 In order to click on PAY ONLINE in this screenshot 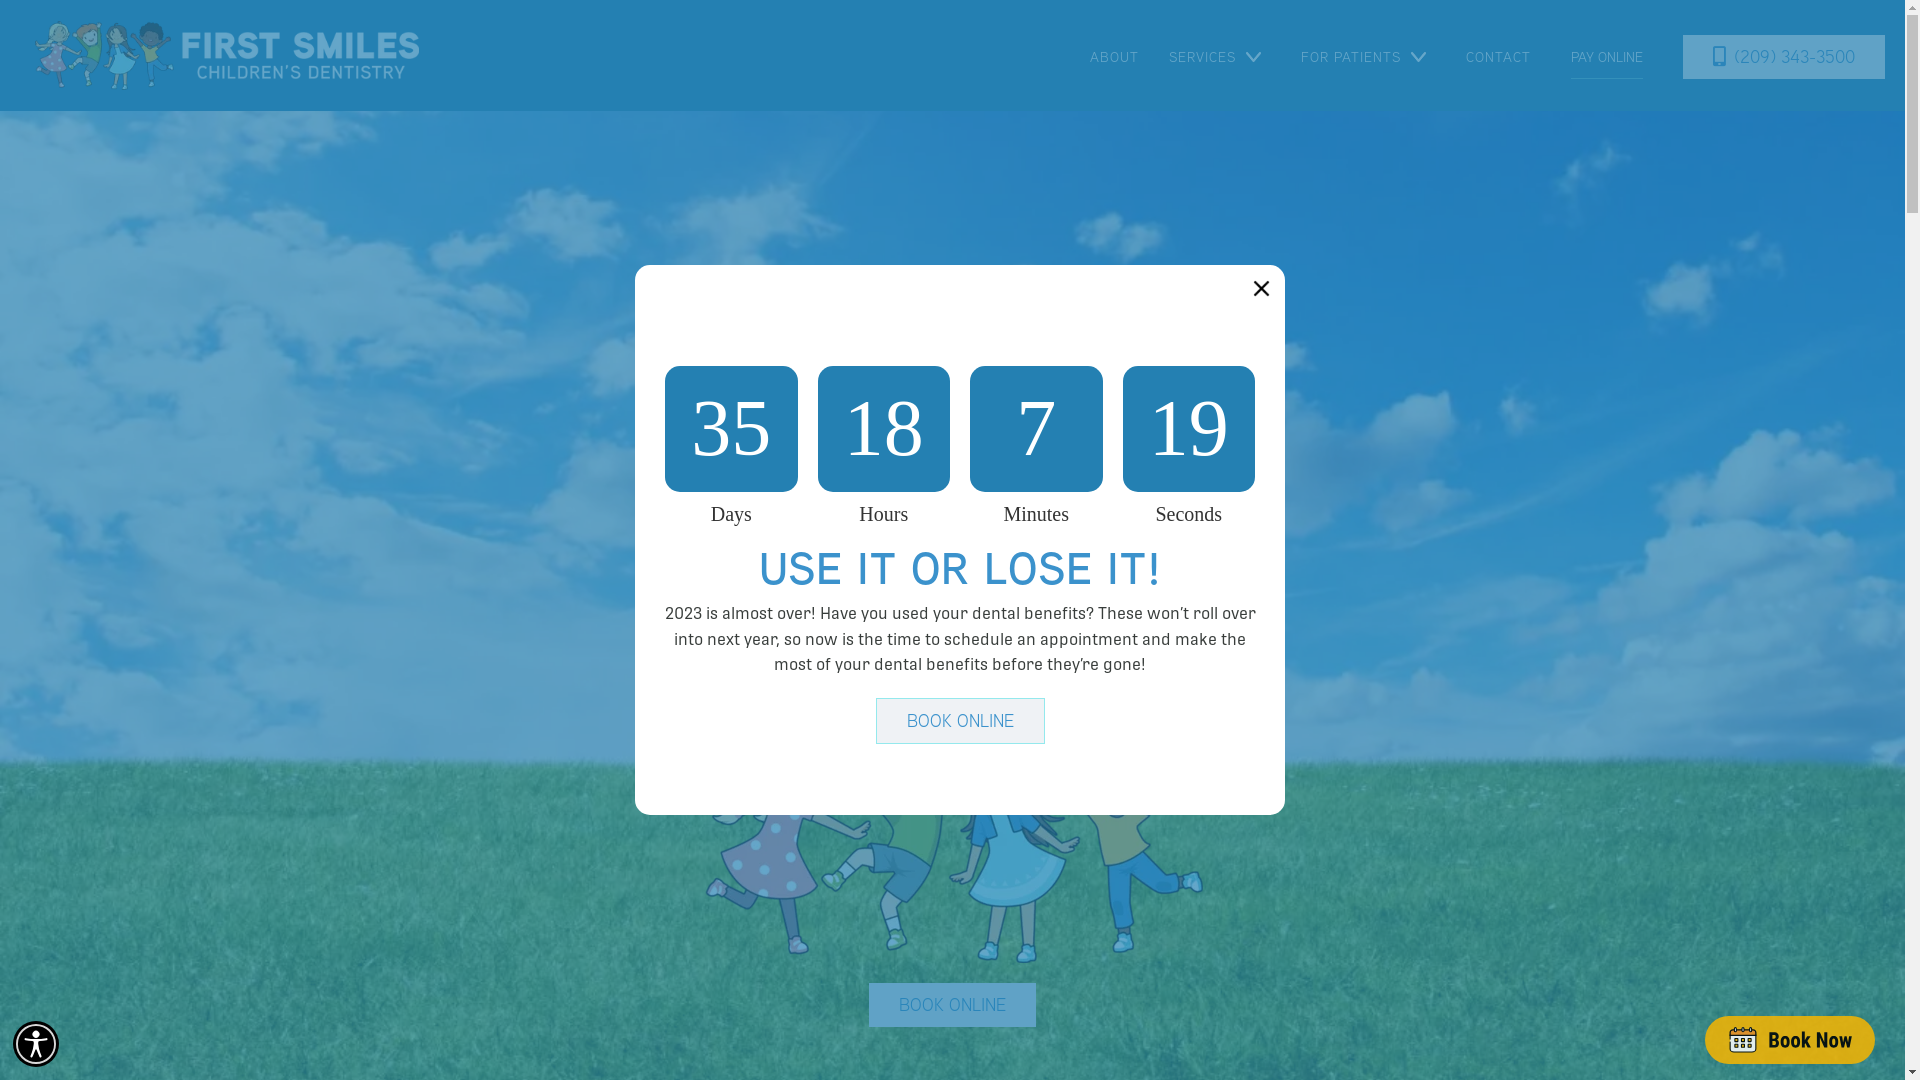, I will do `click(1607, 57)`.